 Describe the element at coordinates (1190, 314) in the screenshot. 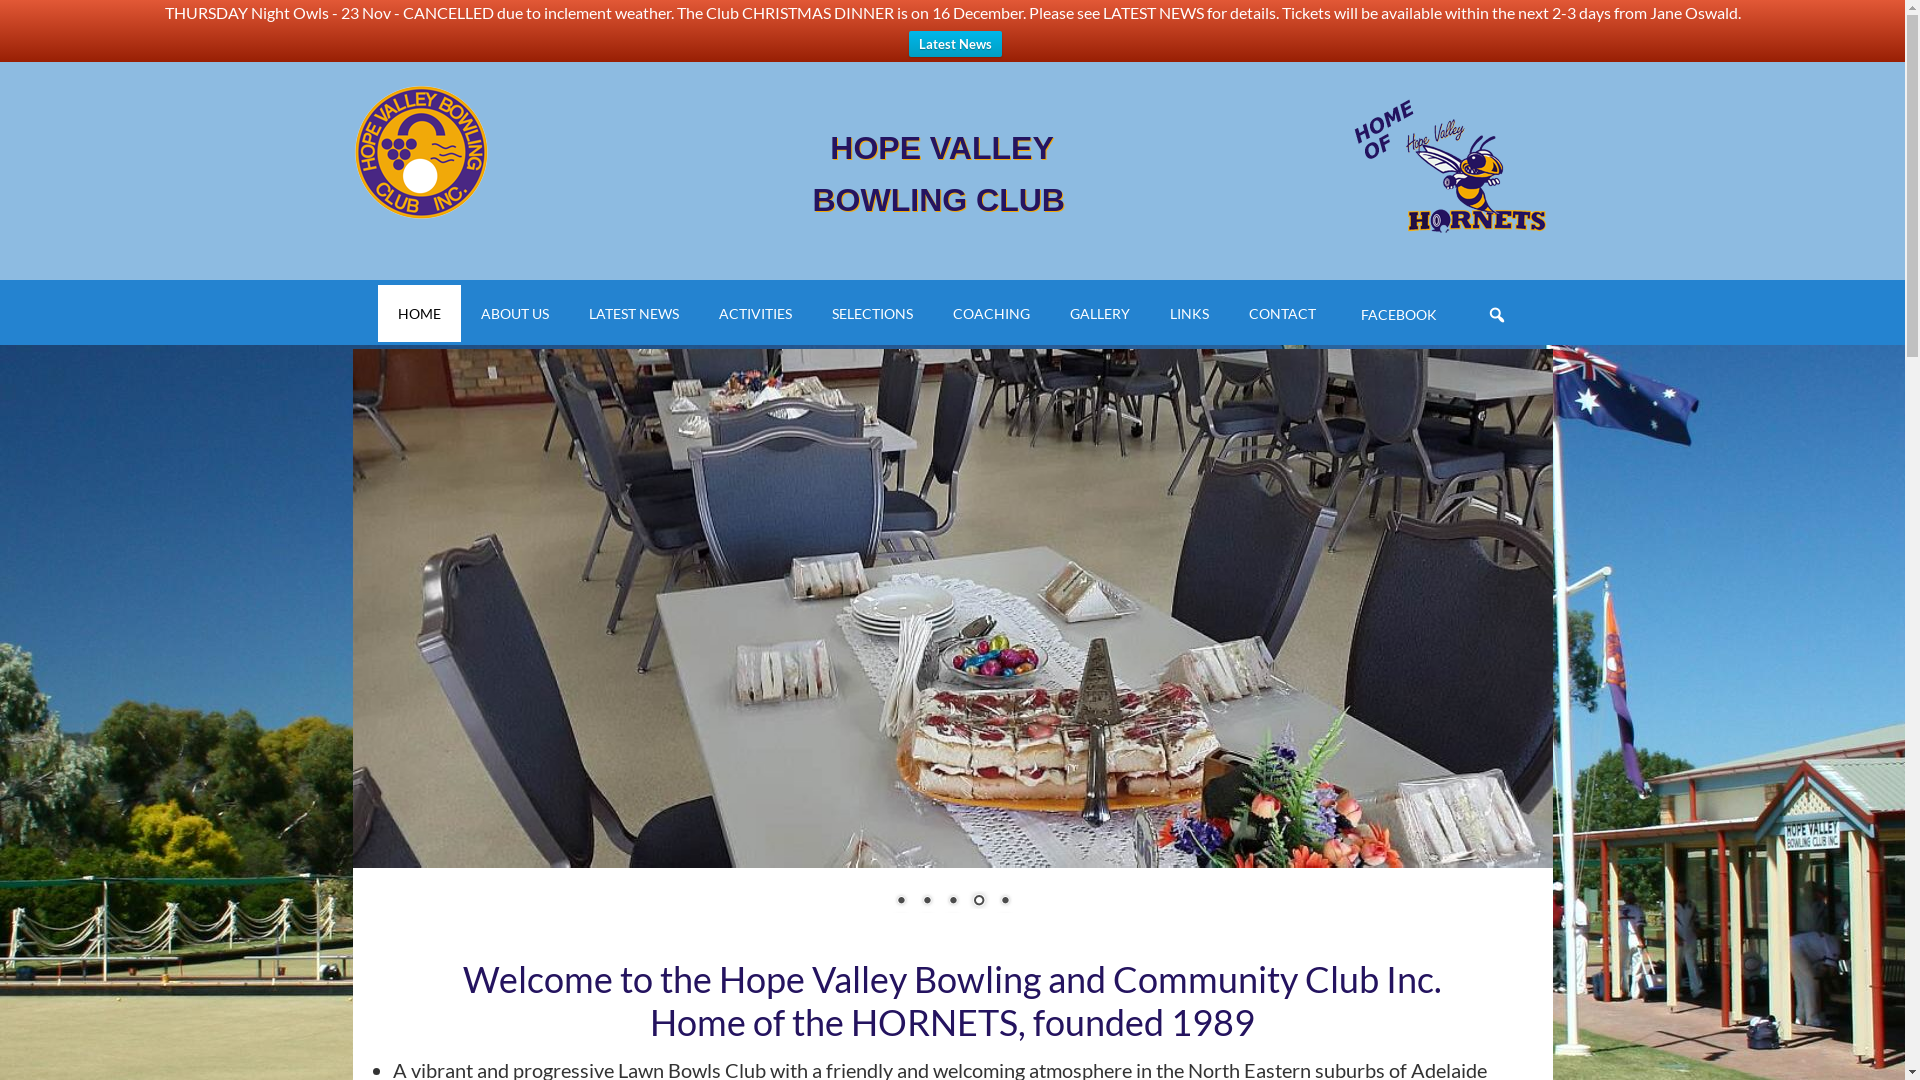

I see `LINKS` at that location.